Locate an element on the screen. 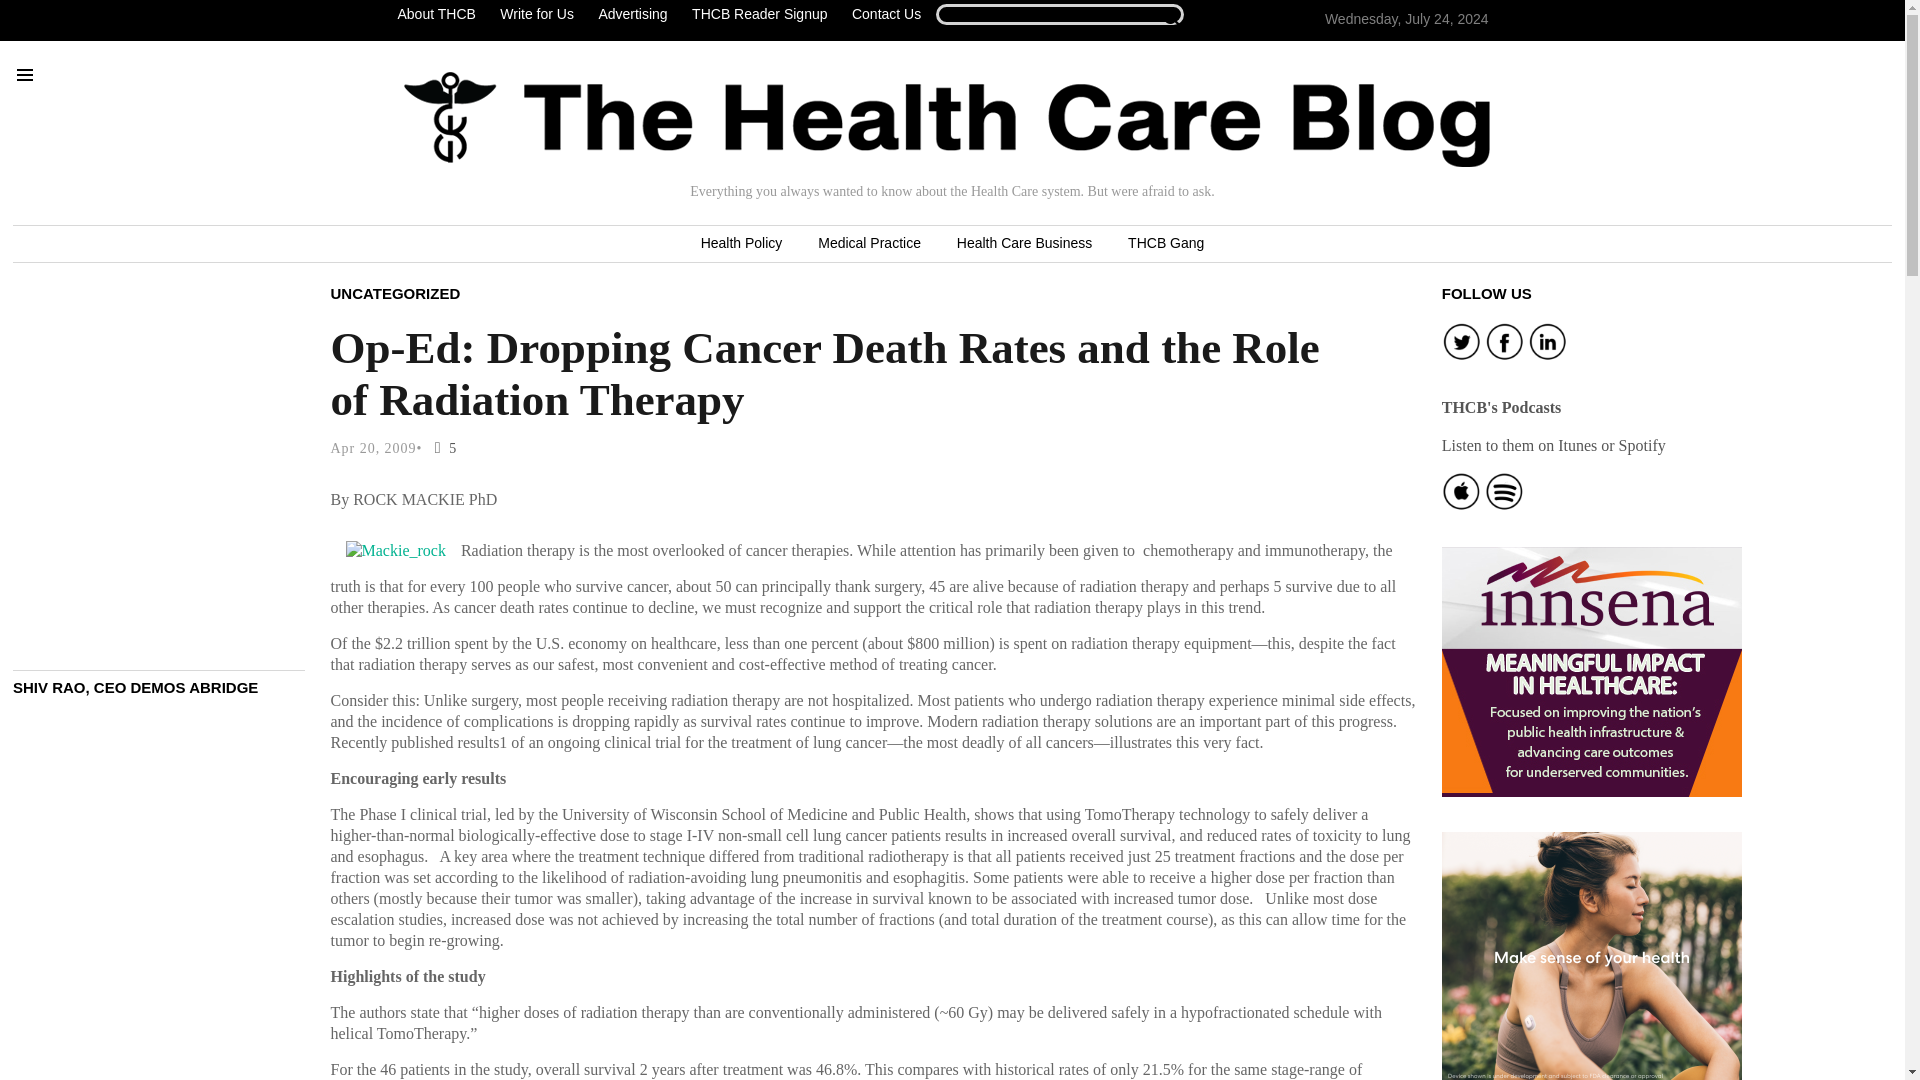 The width and height of the screenshot is (1920, 1080). Health Care Business is located at coordinates (1024, 244).